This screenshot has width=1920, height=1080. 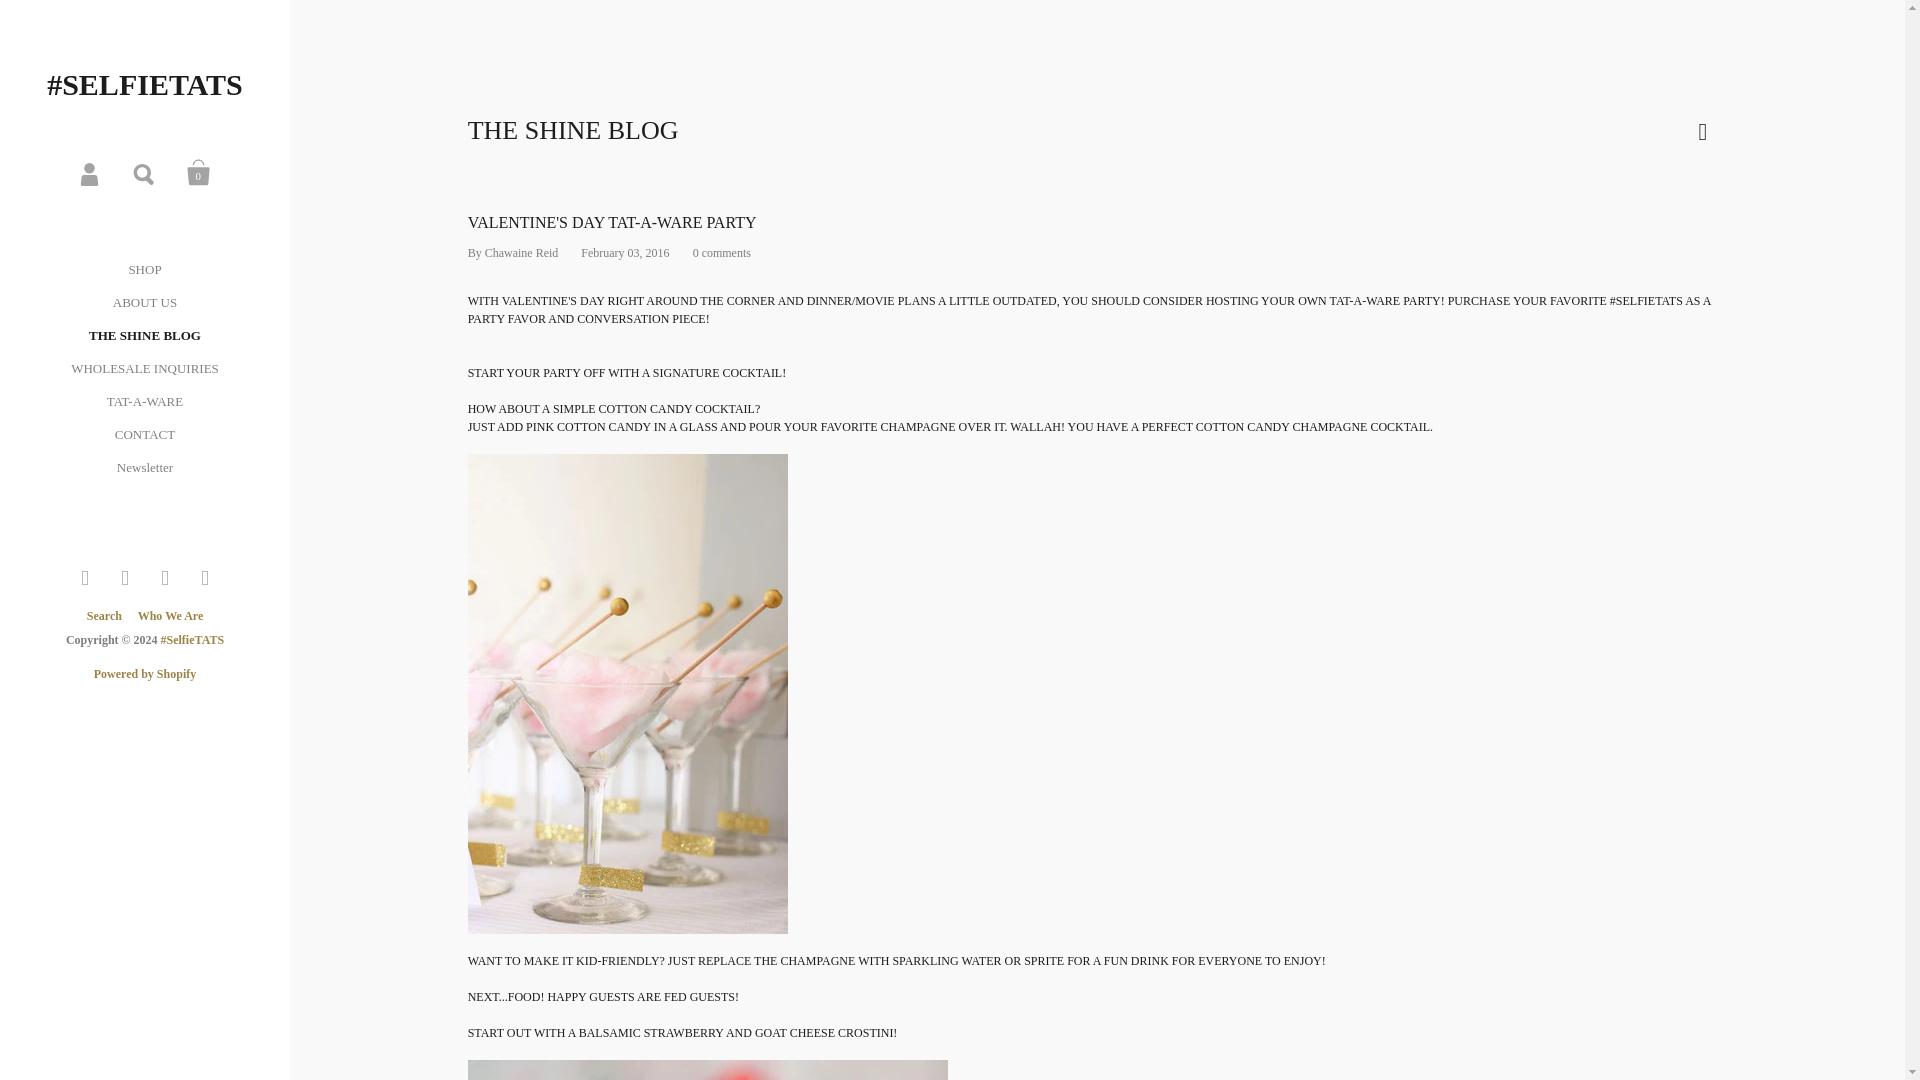 What do you see at coordinates (144, 368) in the screenshot?
I see `WHOLESALE INQUIRIES` at bounding box center [144, 368].